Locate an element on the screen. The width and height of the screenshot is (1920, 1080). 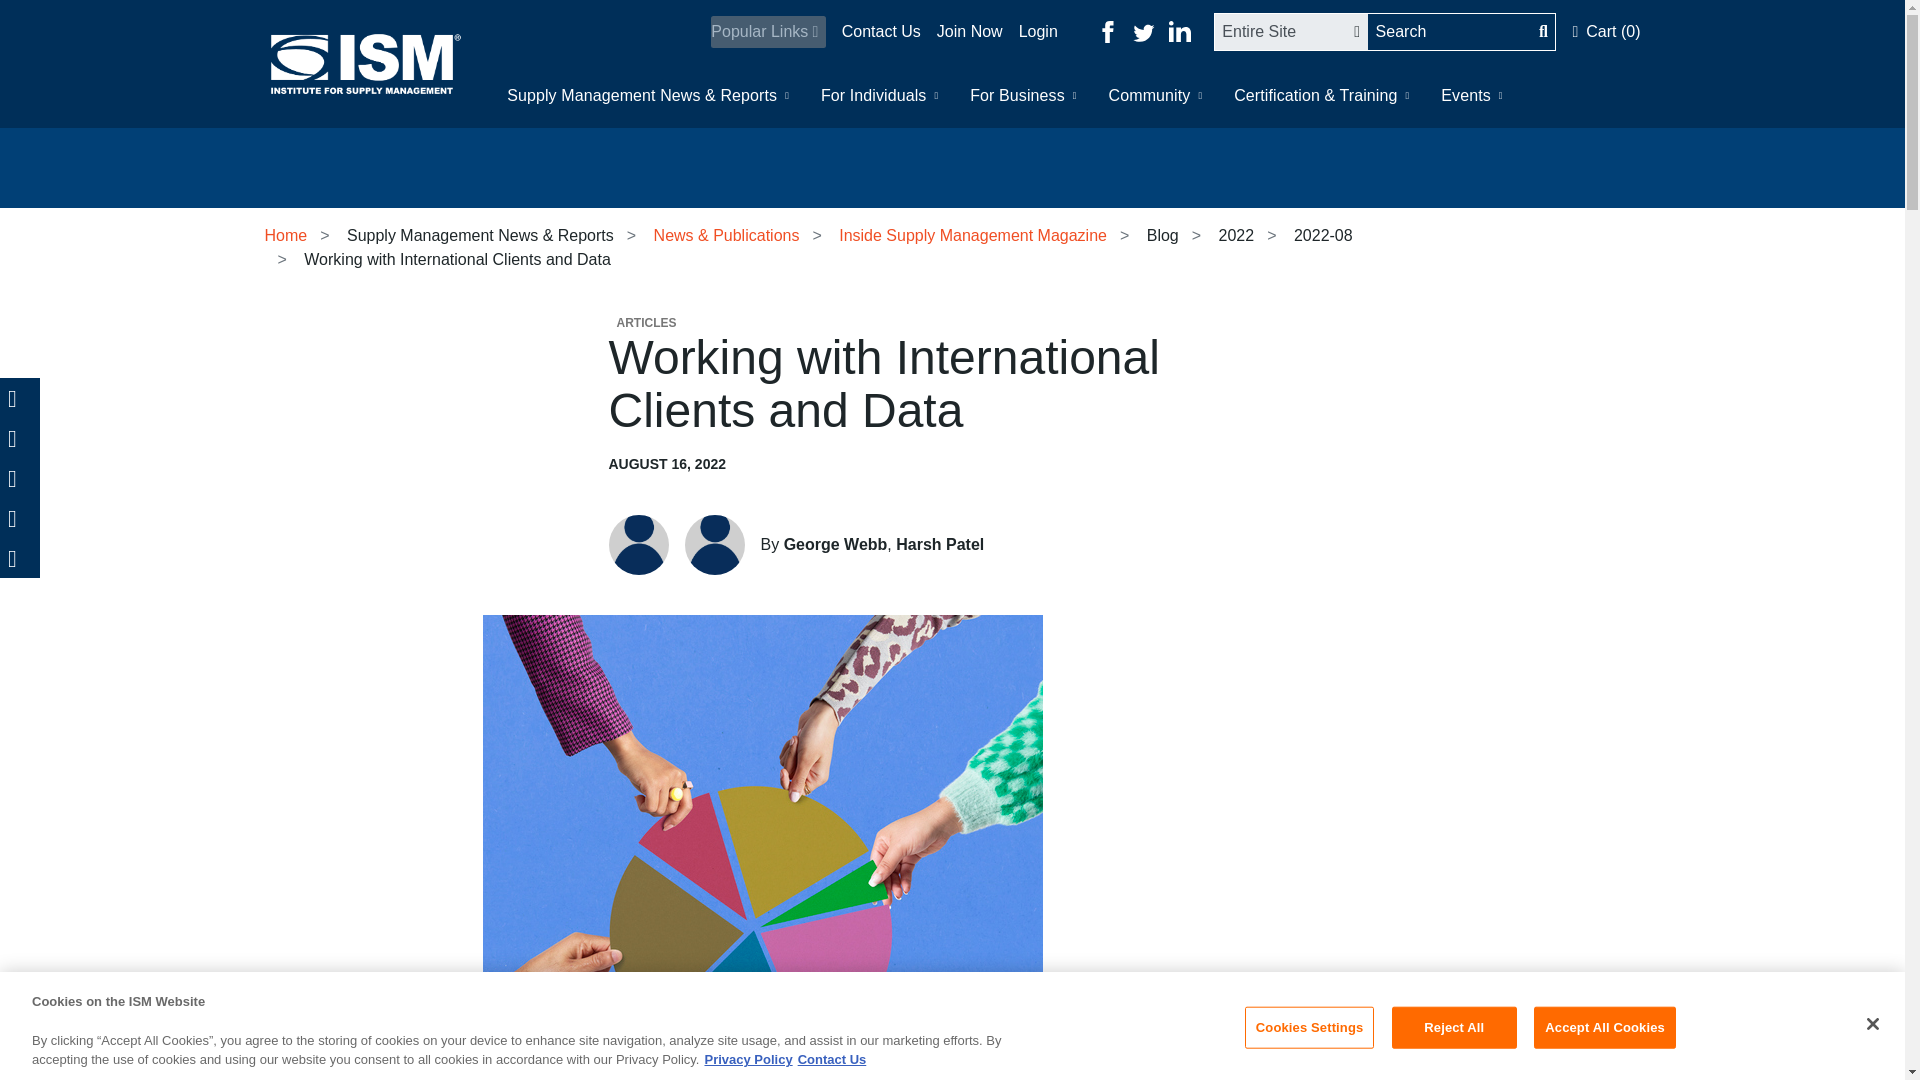
Popular Links is located at coordinates (768, 32).